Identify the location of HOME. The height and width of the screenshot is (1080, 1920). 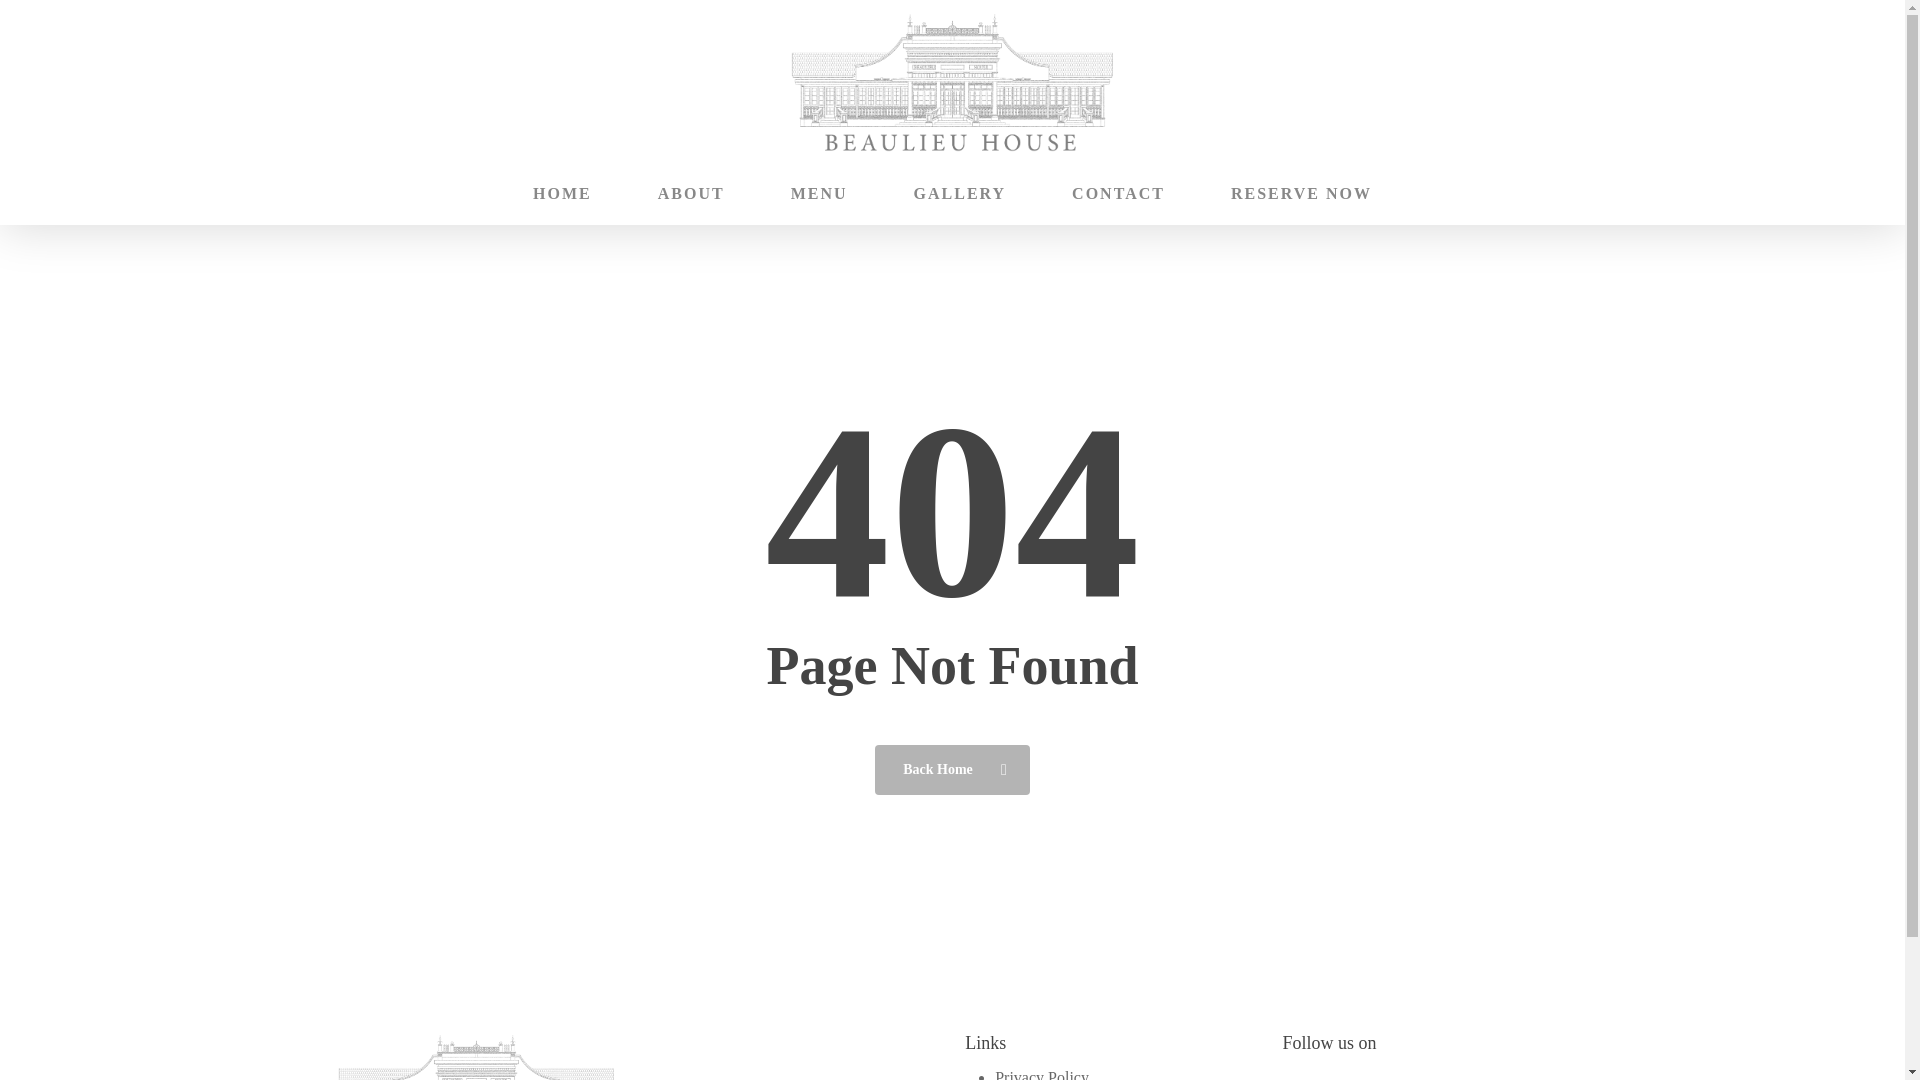
(562, 194).